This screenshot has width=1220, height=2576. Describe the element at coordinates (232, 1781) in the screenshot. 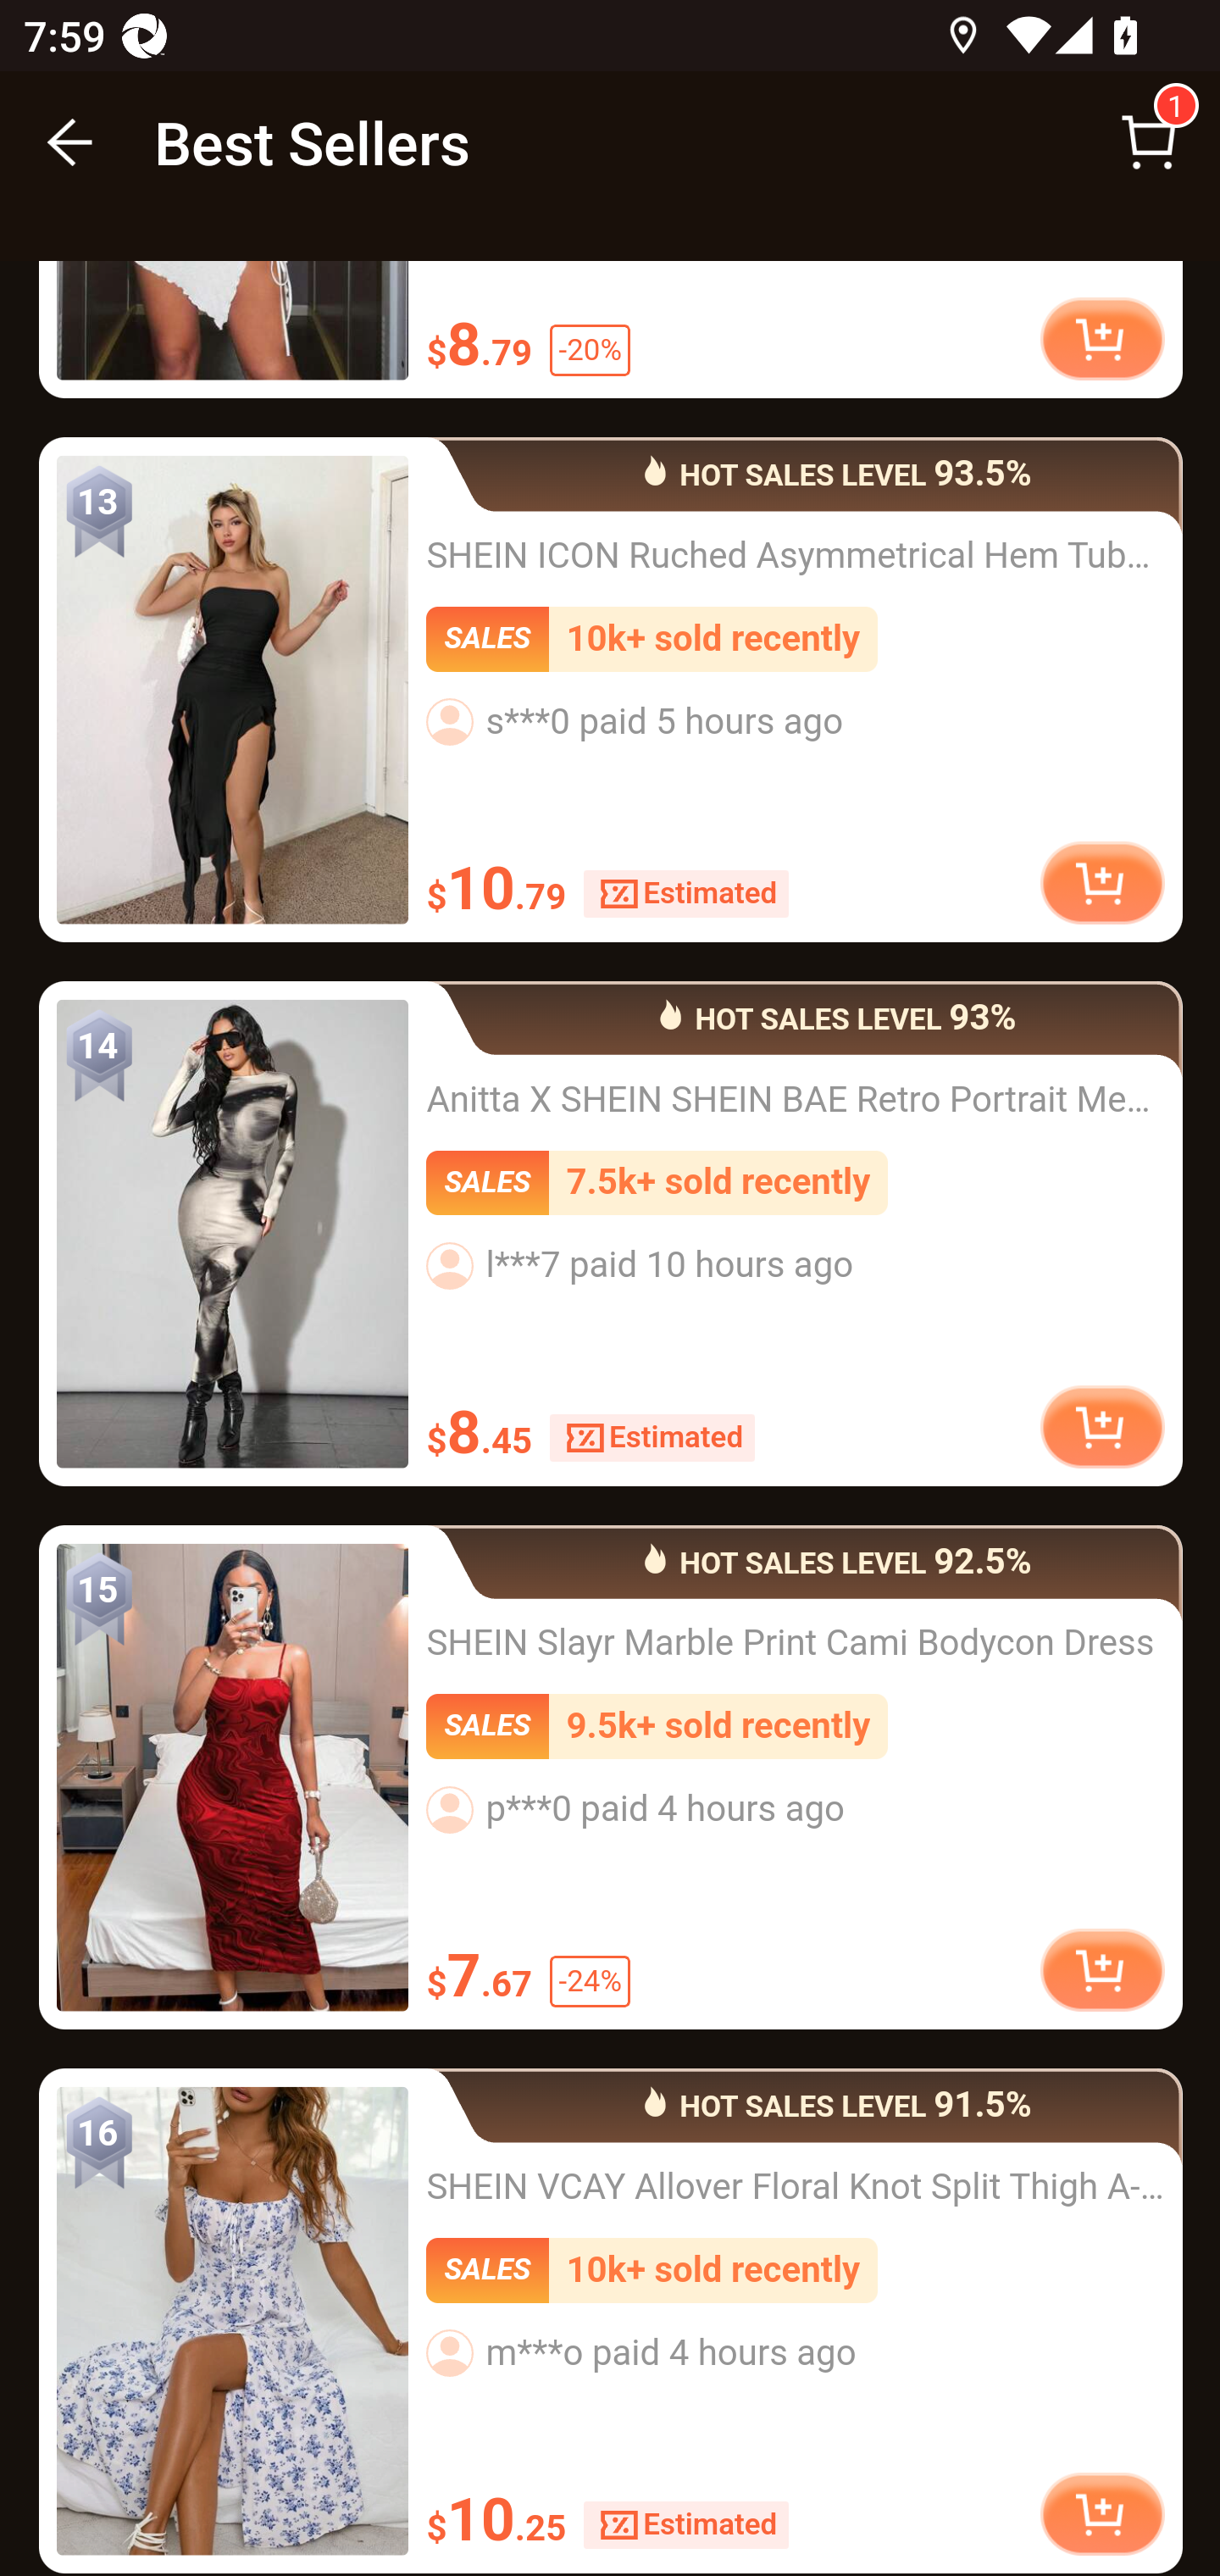

I see `SHEIN Slayr Marble Print Cami Bodycon Dress` at that location.